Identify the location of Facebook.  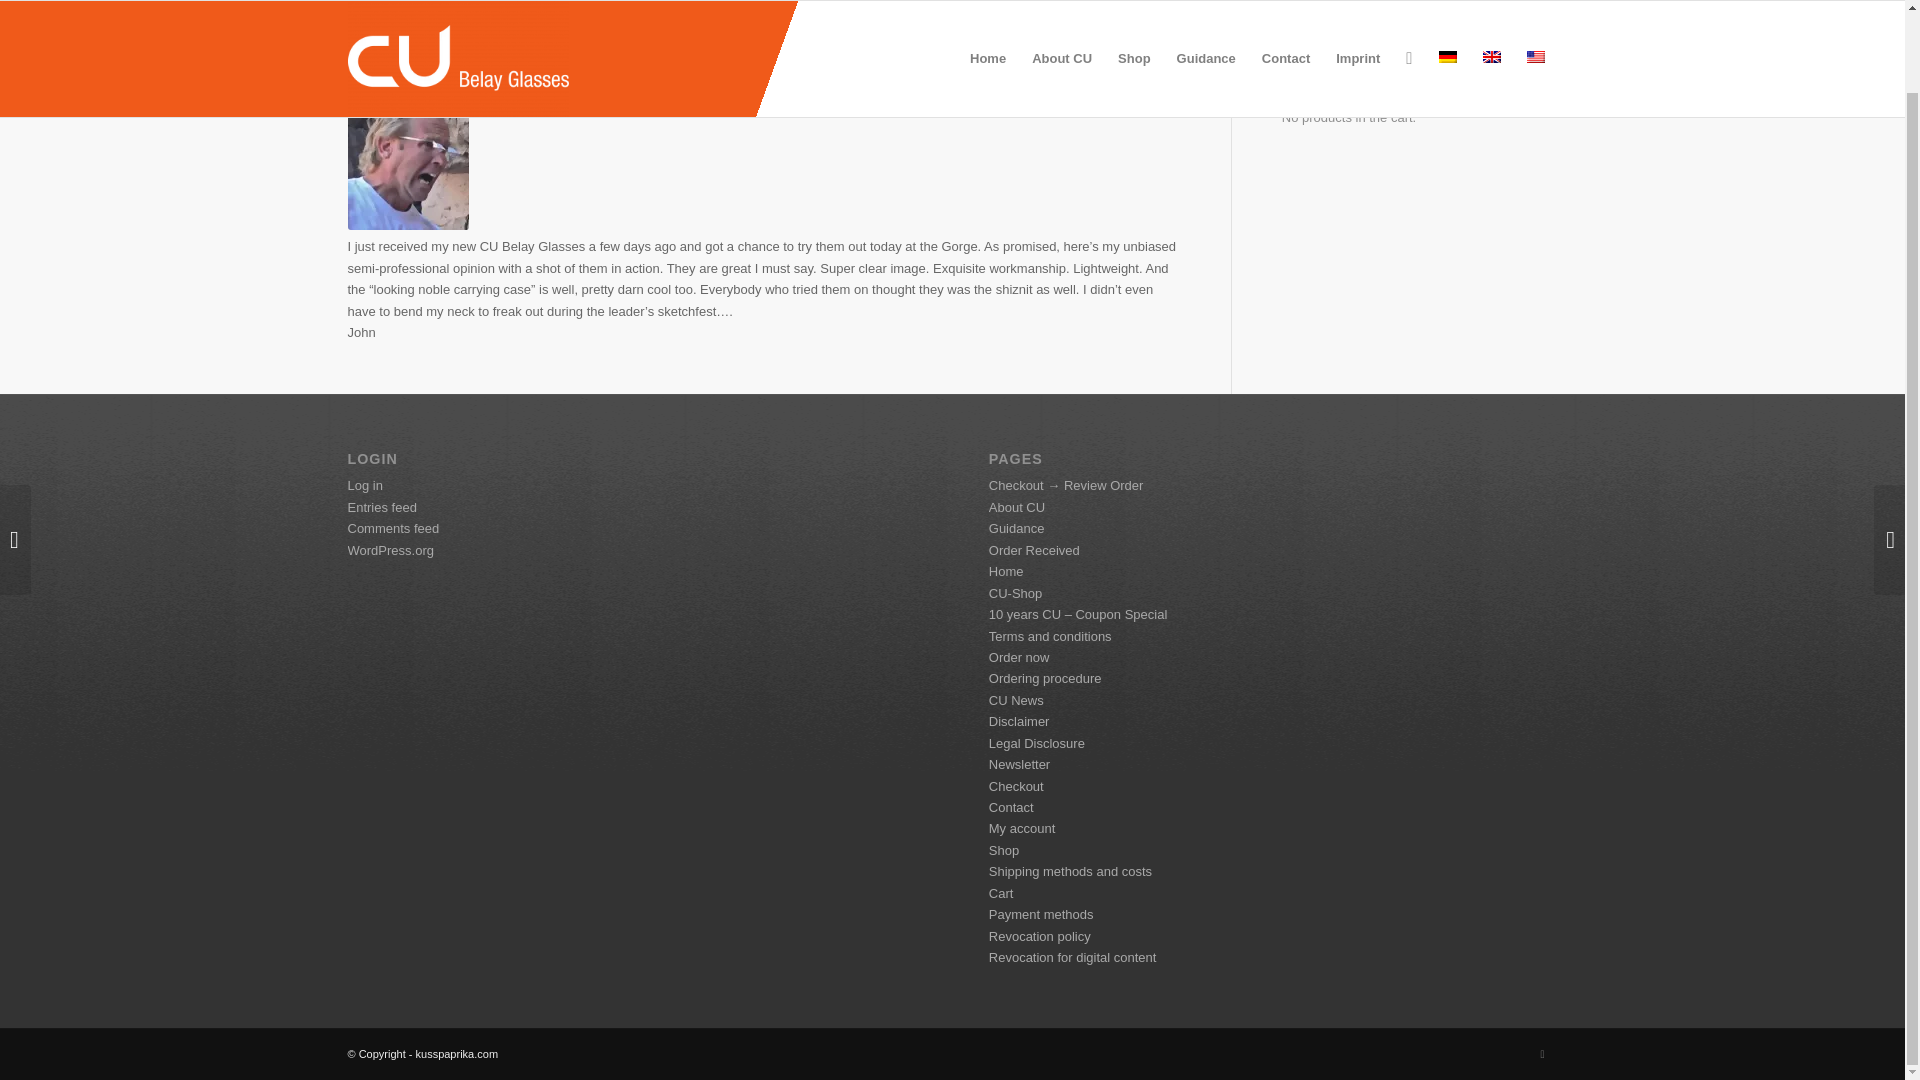
(1542, 1054).